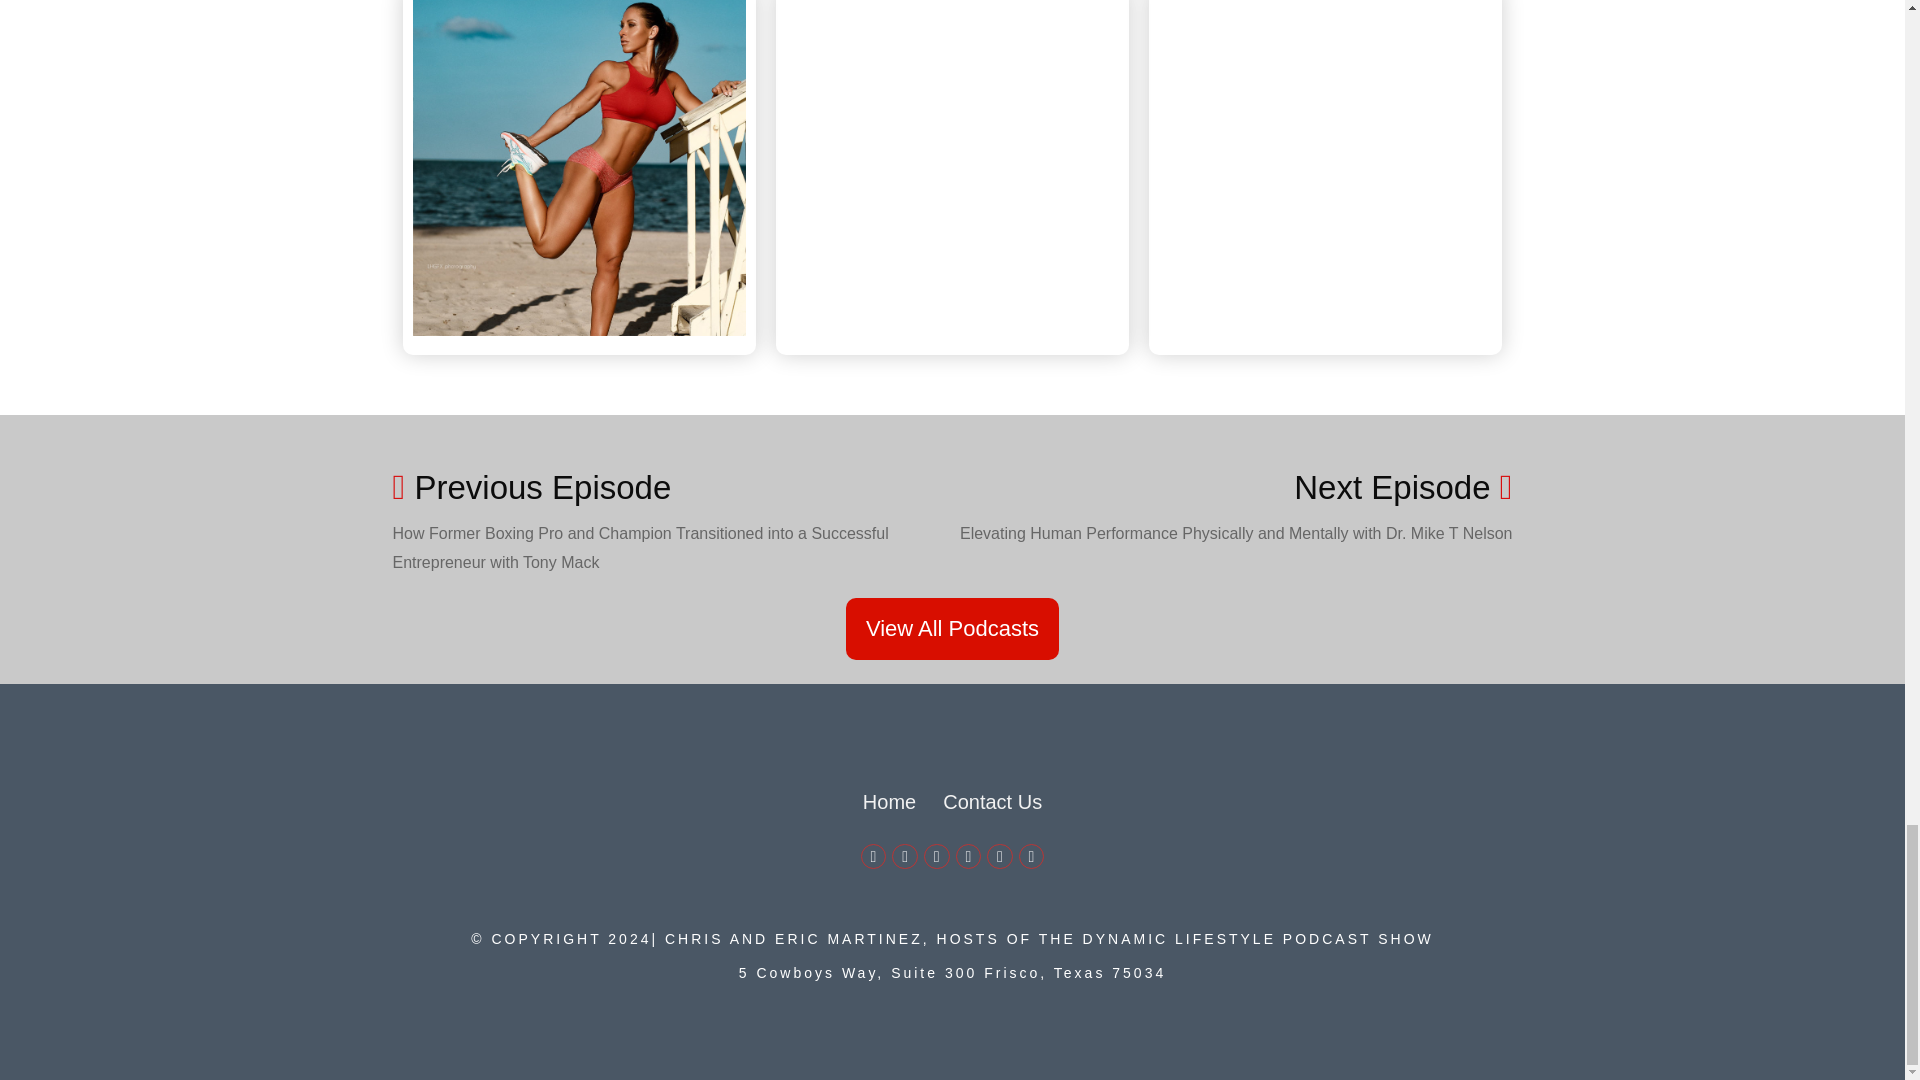 The width and height of the screenshot is (1920, 1080). I want to click on Twitter, so click(904, 856).